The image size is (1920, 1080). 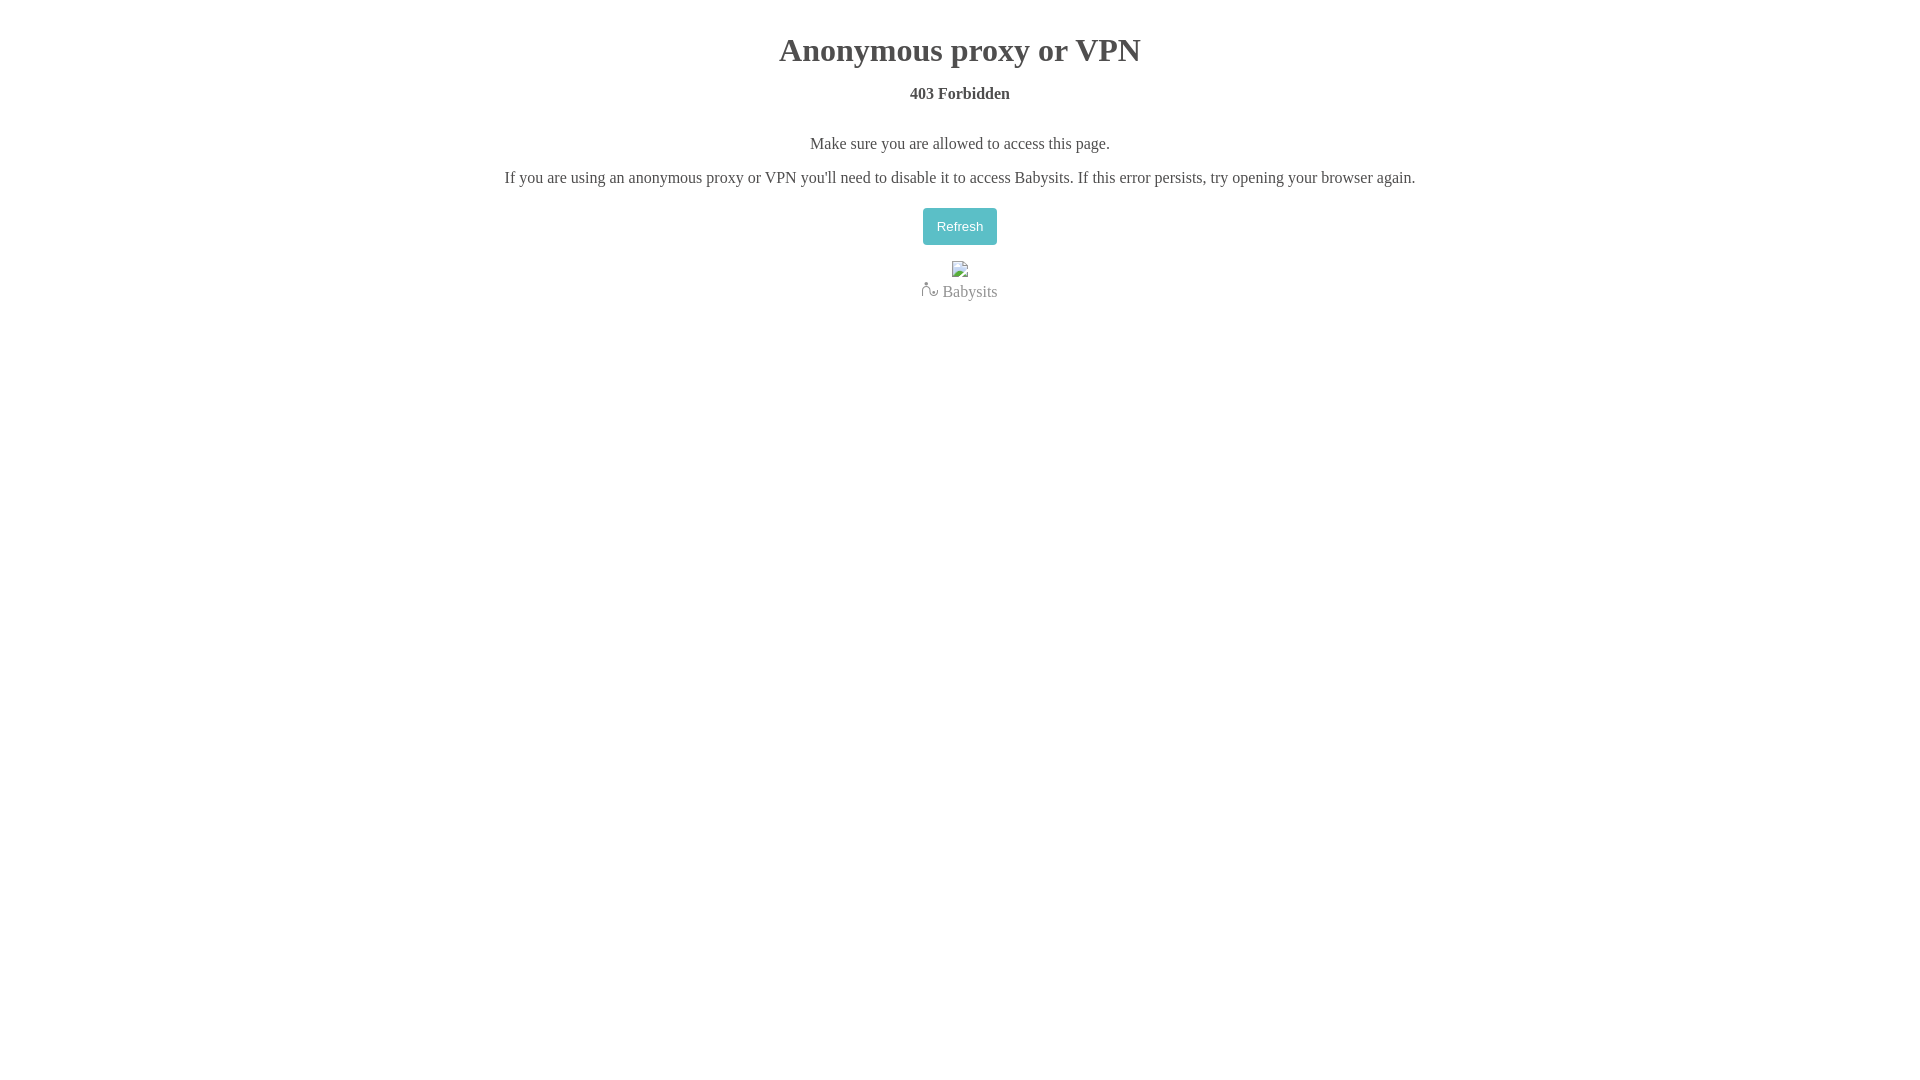 What do you see at coordinates (960, 226) in the screenshot?
I see `Refresh` at bounding box center [960, 226].